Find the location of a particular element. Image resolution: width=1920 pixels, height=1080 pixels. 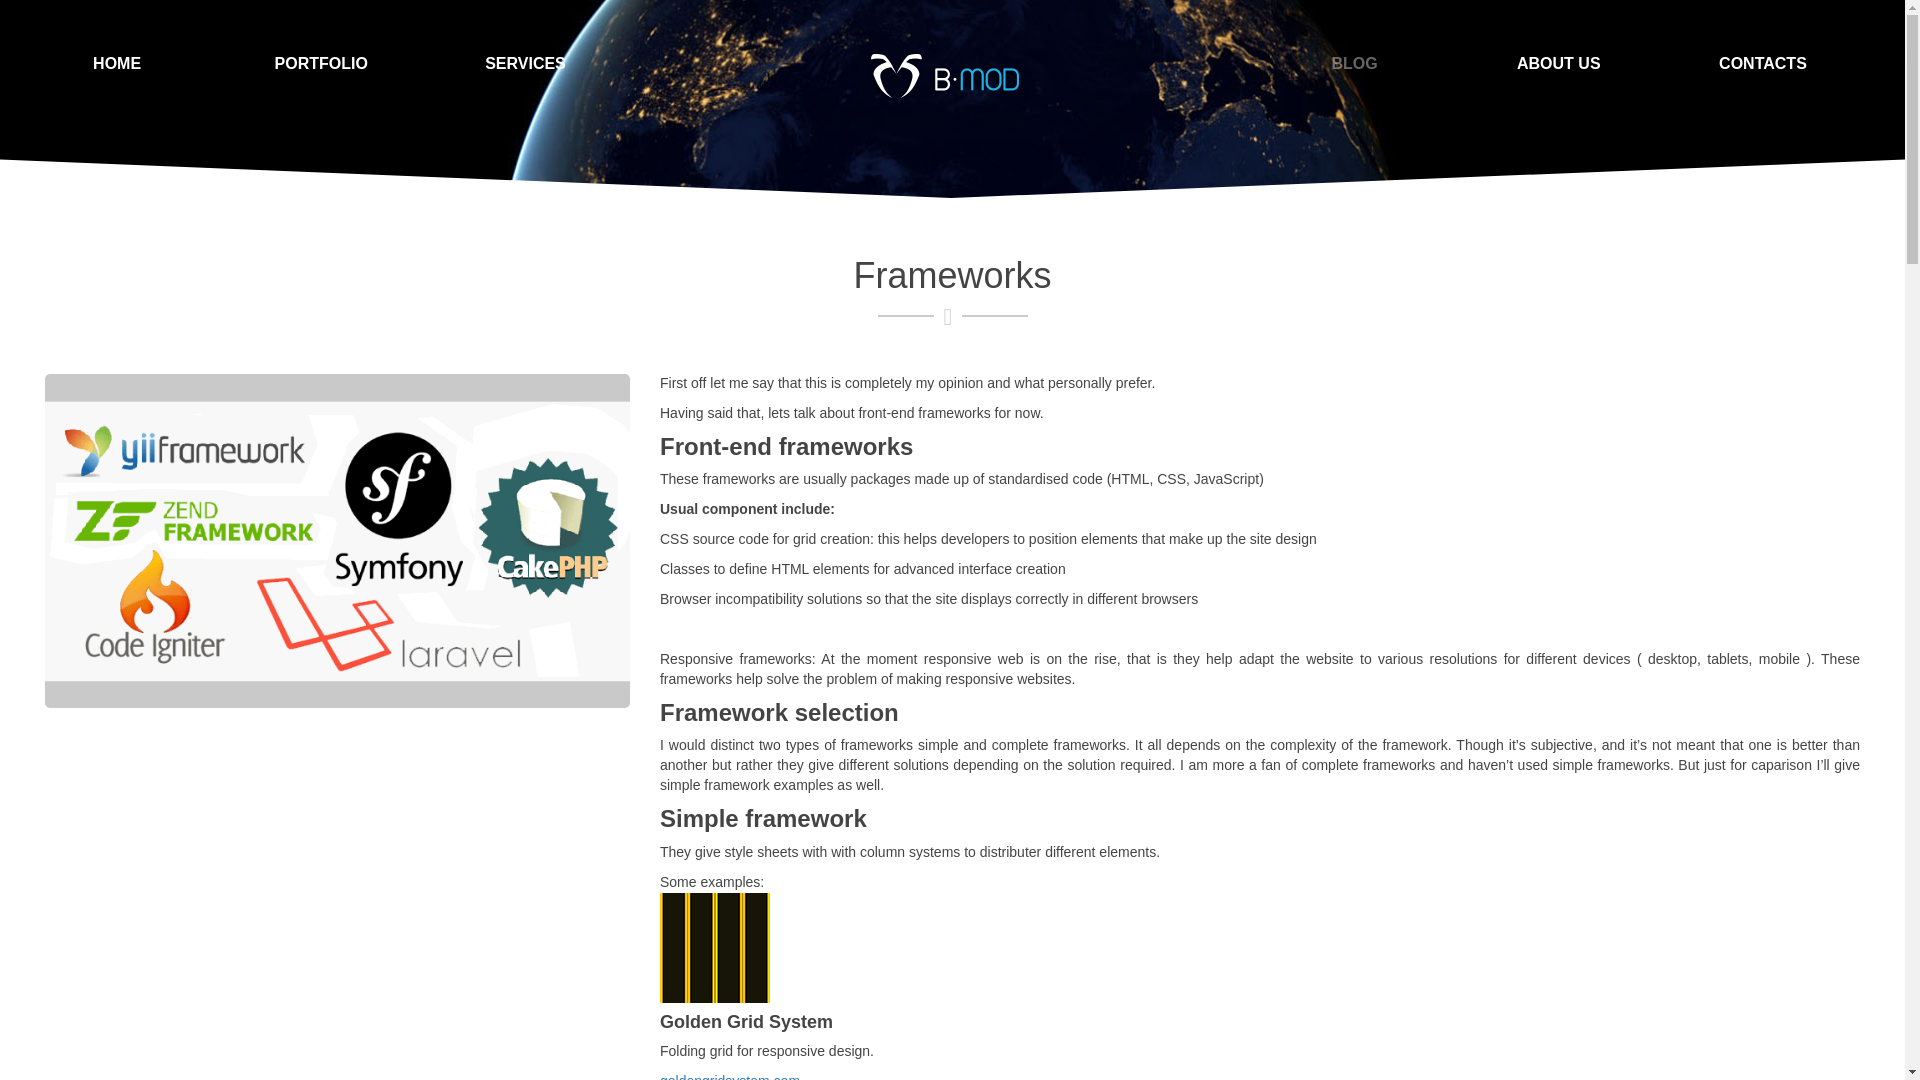

SERVICES is located at coordinates (525, 60).